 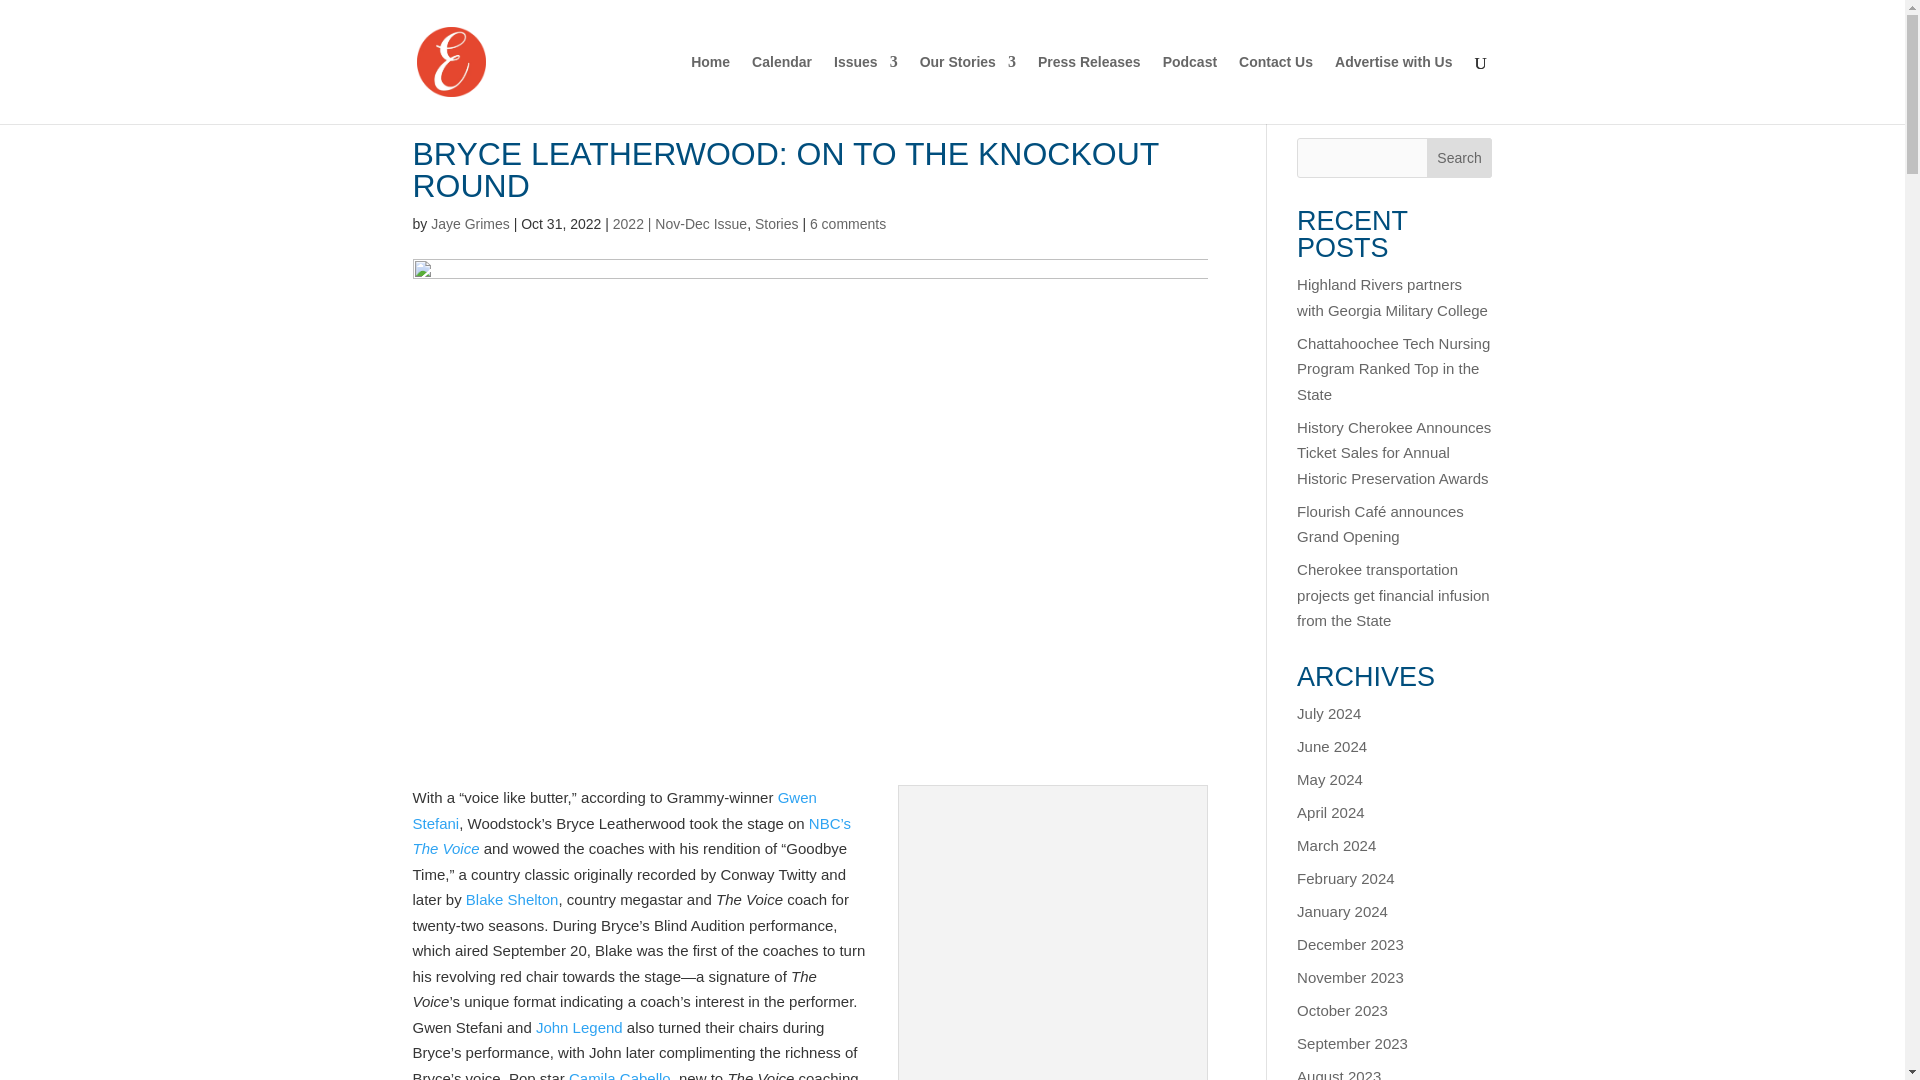 I want to click on Stories, so click(x=776, y=224).